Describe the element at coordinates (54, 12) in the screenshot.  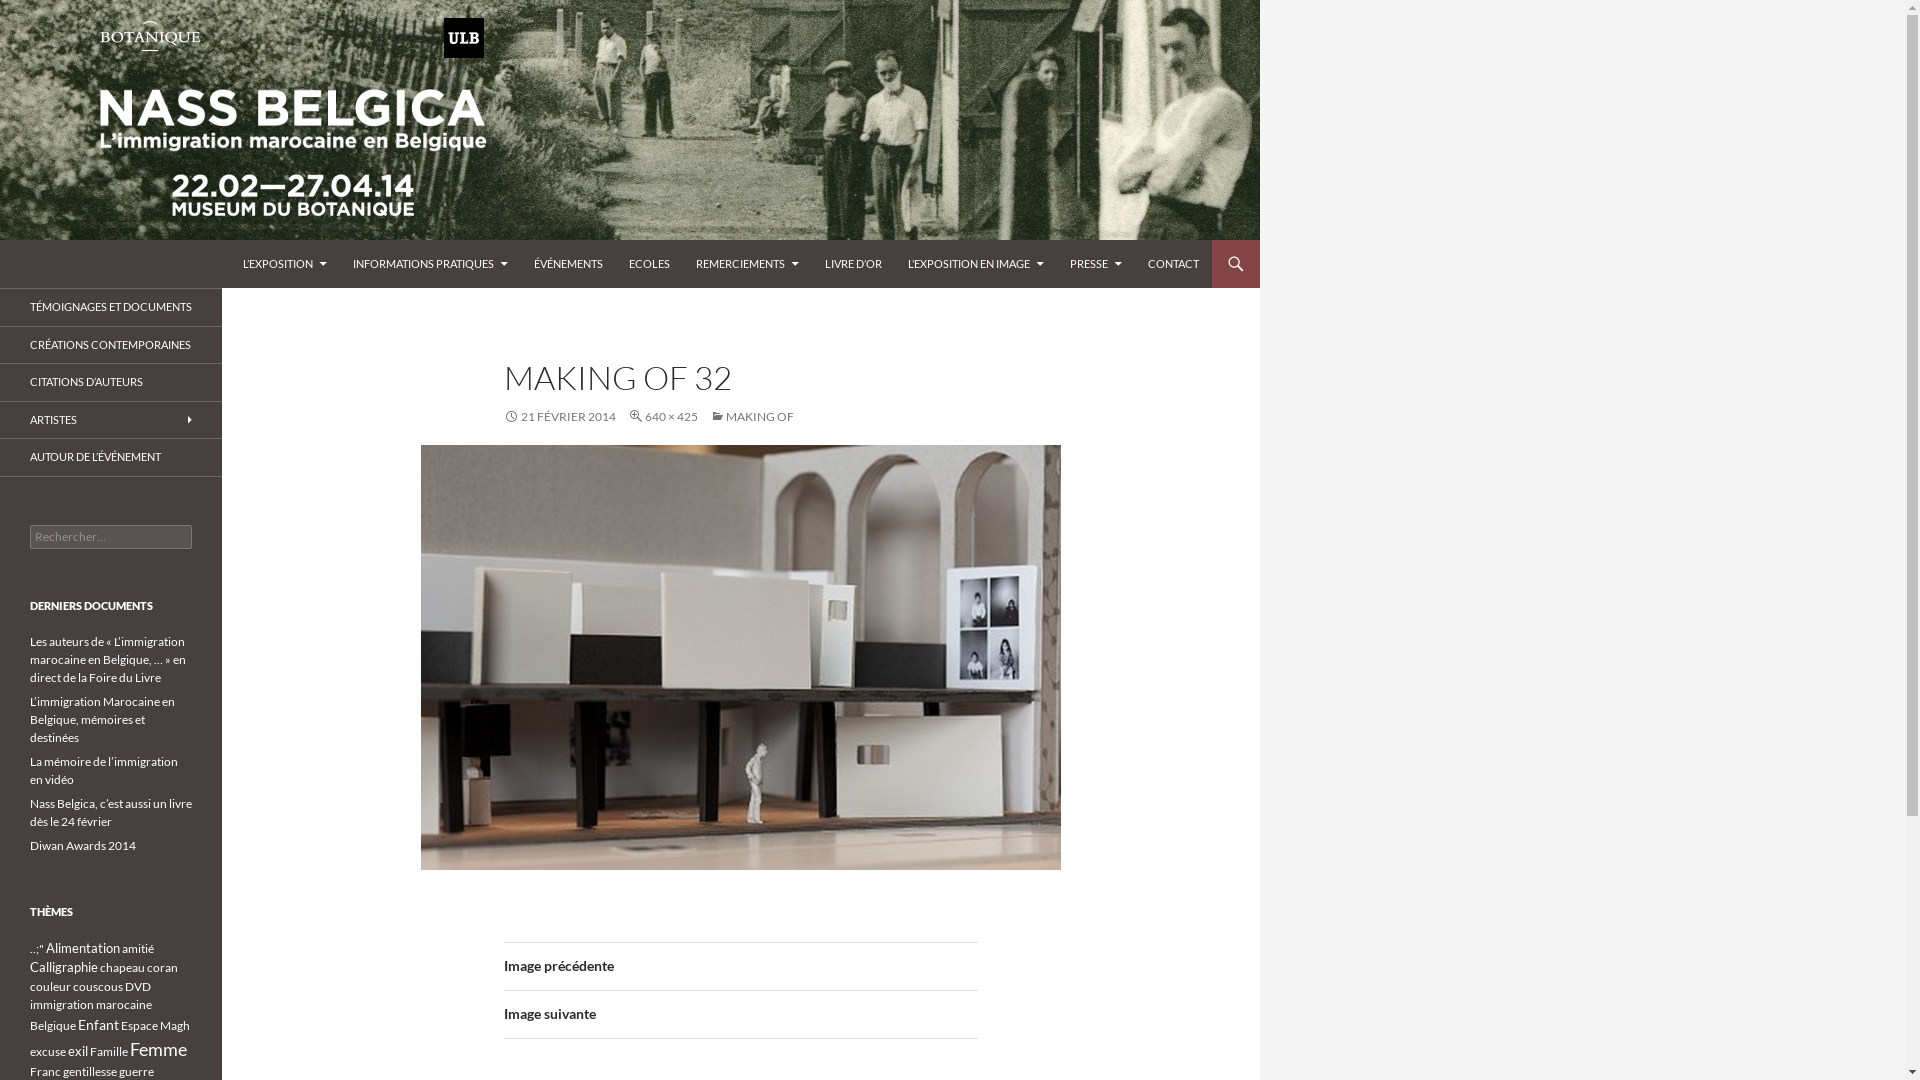
I see `Rechercher` at that location.